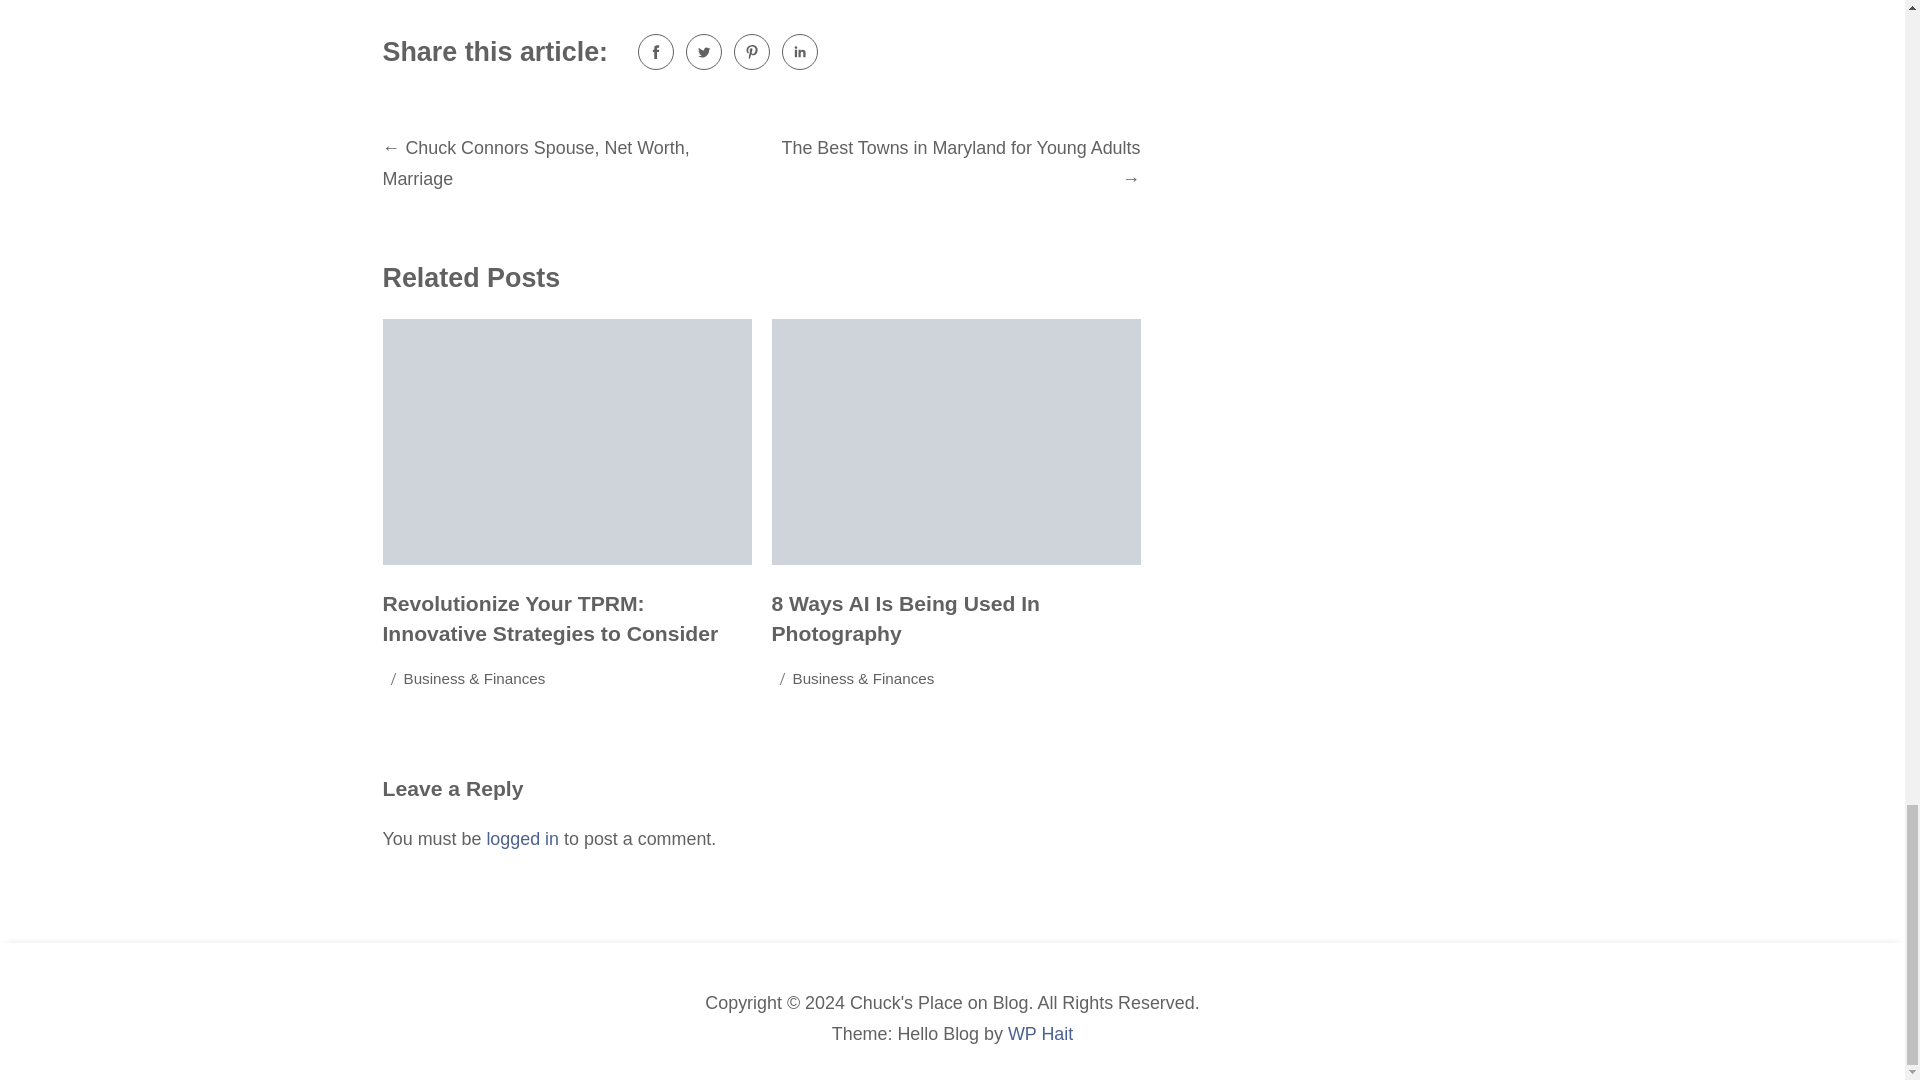 The image size is (1920, 1080). Describe the element at coordinates (522, 838) in the screenshot. I see `logged in` at that location.